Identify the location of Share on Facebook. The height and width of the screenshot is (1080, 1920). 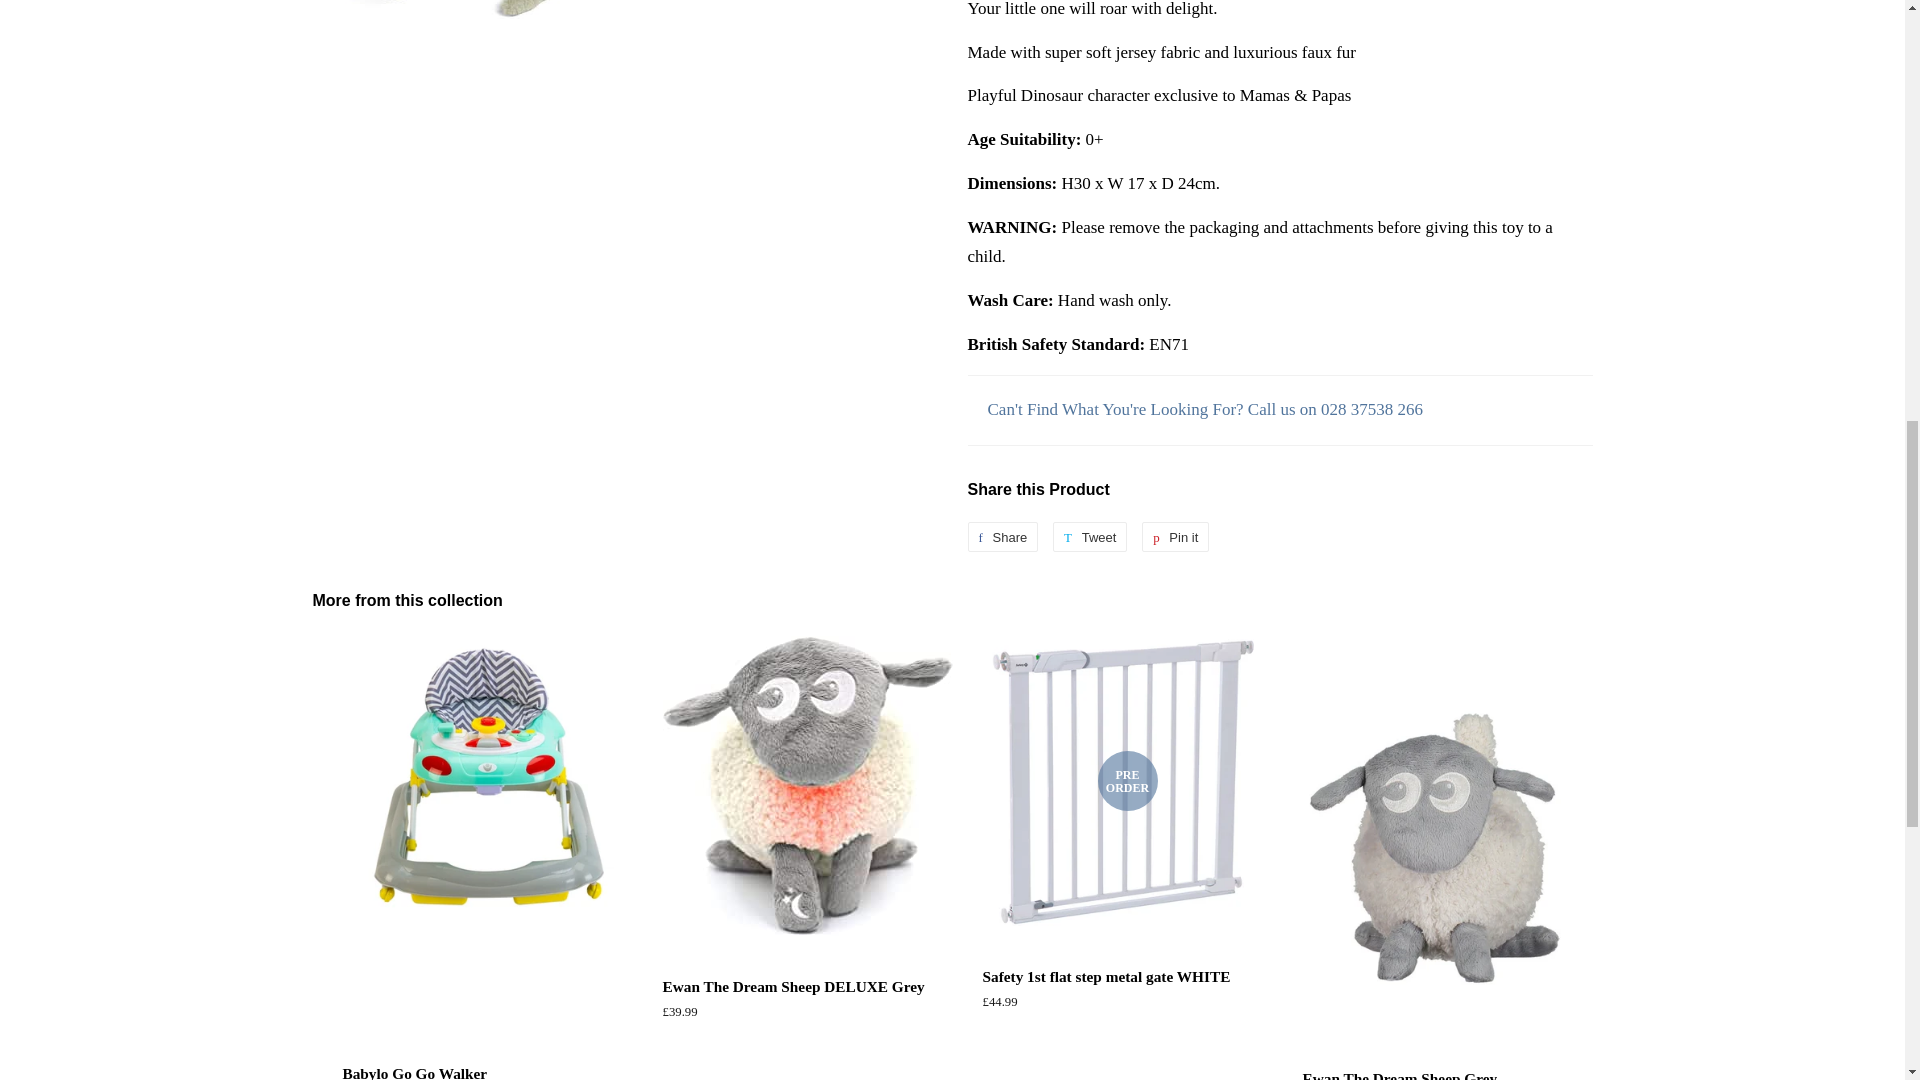
(1002, 536).